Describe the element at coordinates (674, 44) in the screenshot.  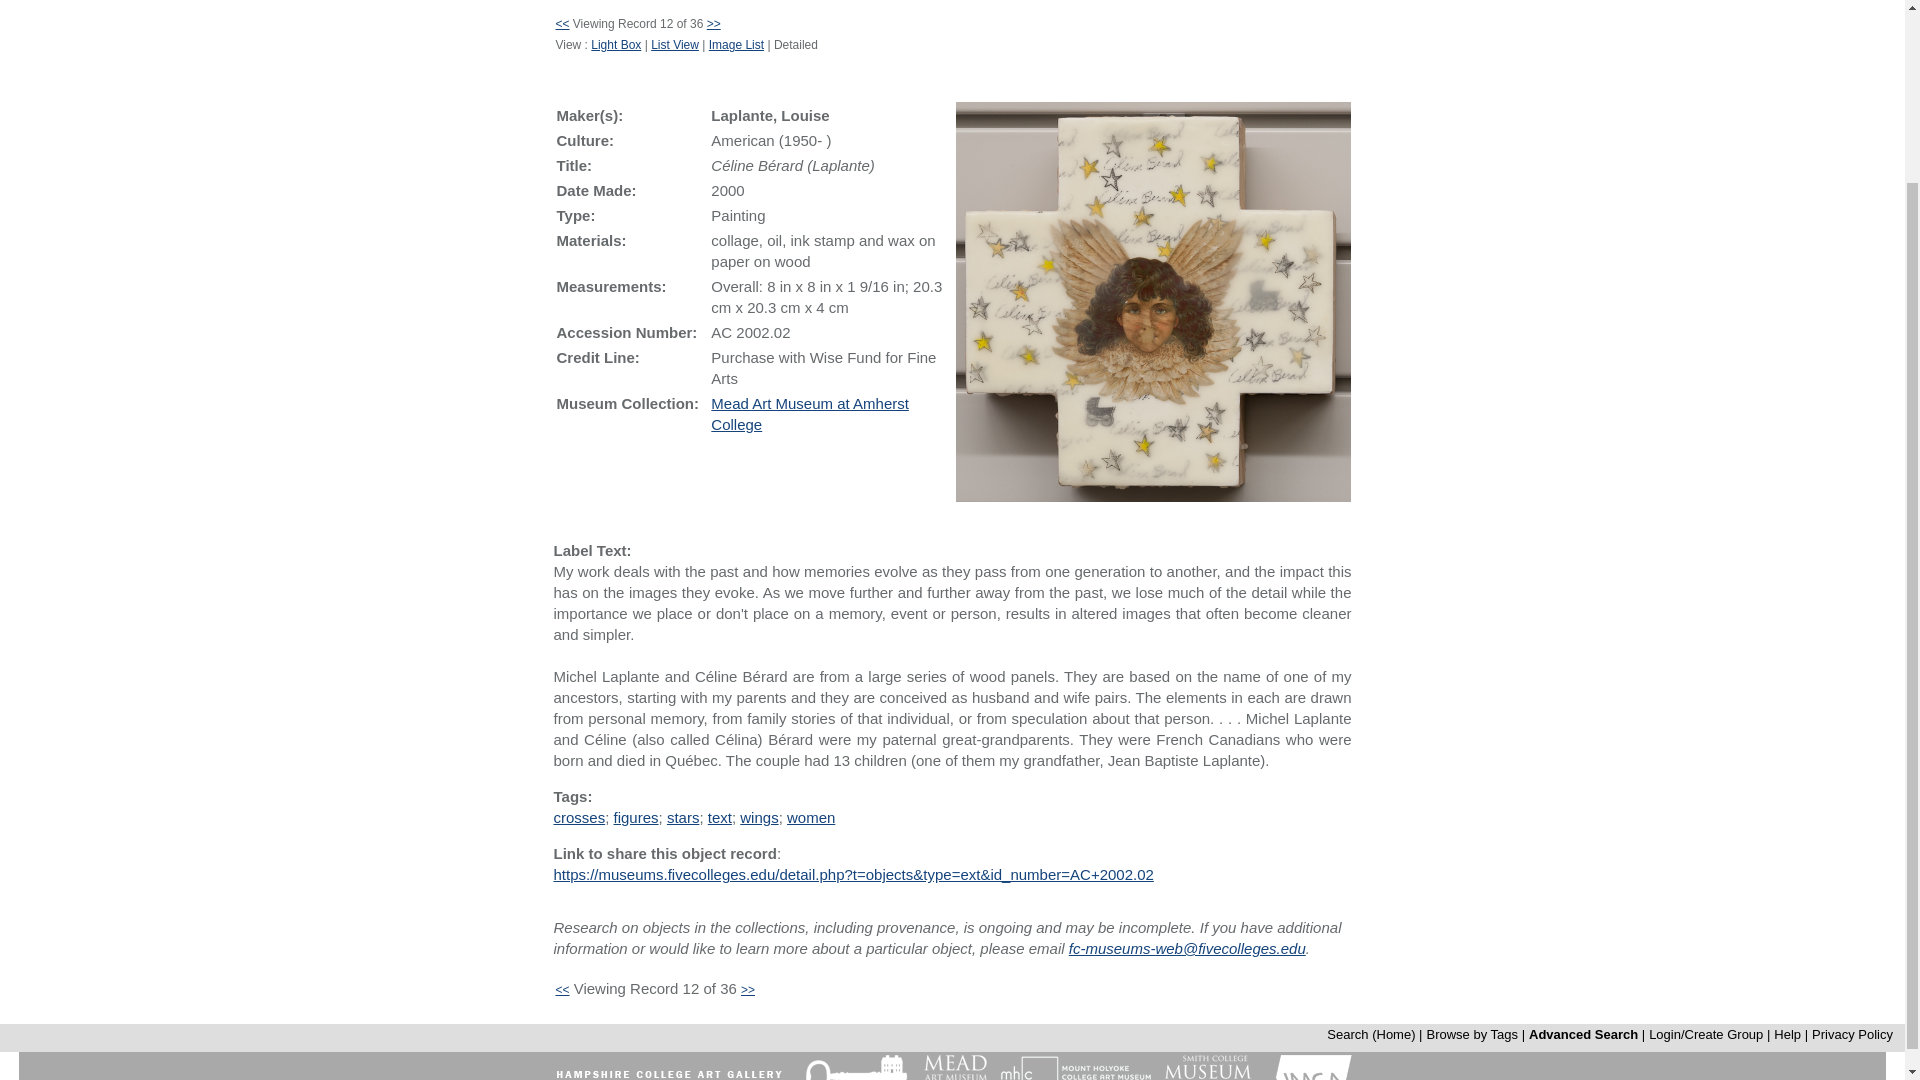
I see `List View` at that location.